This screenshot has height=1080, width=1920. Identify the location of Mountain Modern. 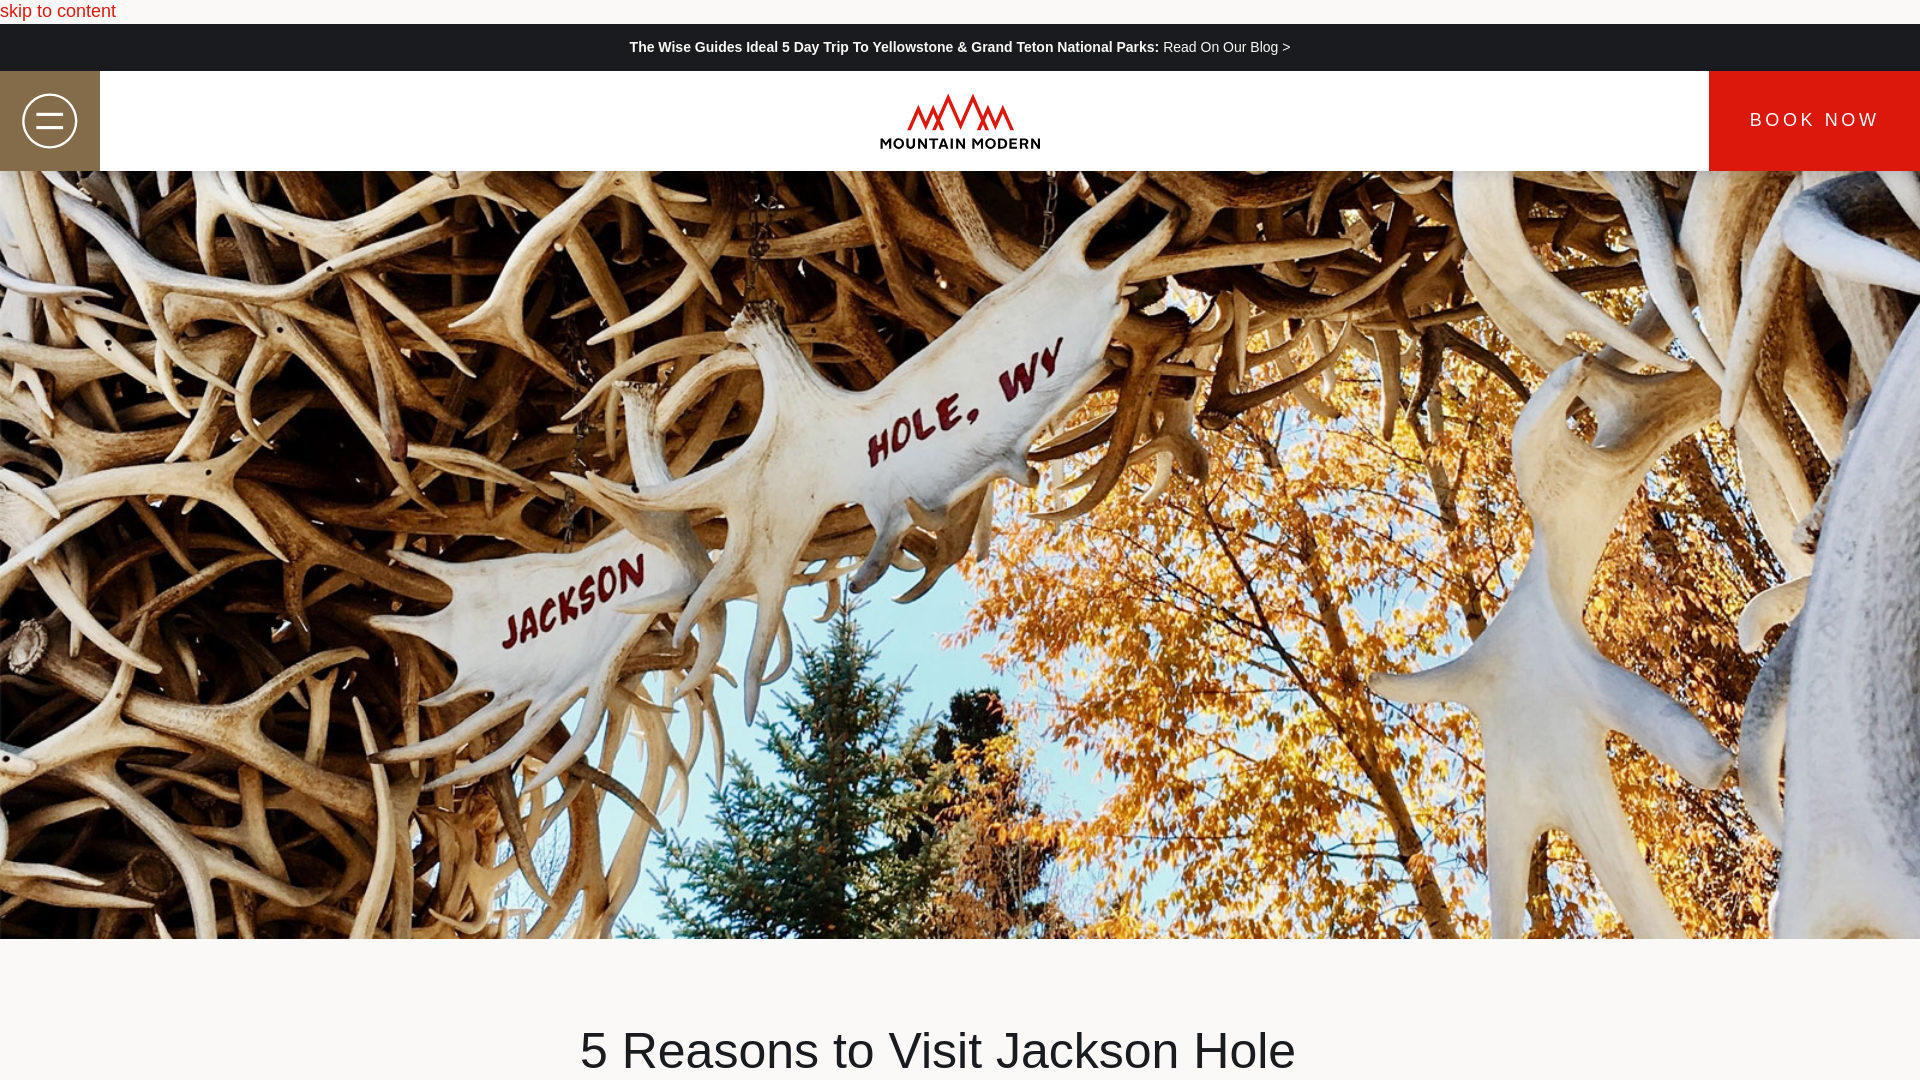
(960, 120).